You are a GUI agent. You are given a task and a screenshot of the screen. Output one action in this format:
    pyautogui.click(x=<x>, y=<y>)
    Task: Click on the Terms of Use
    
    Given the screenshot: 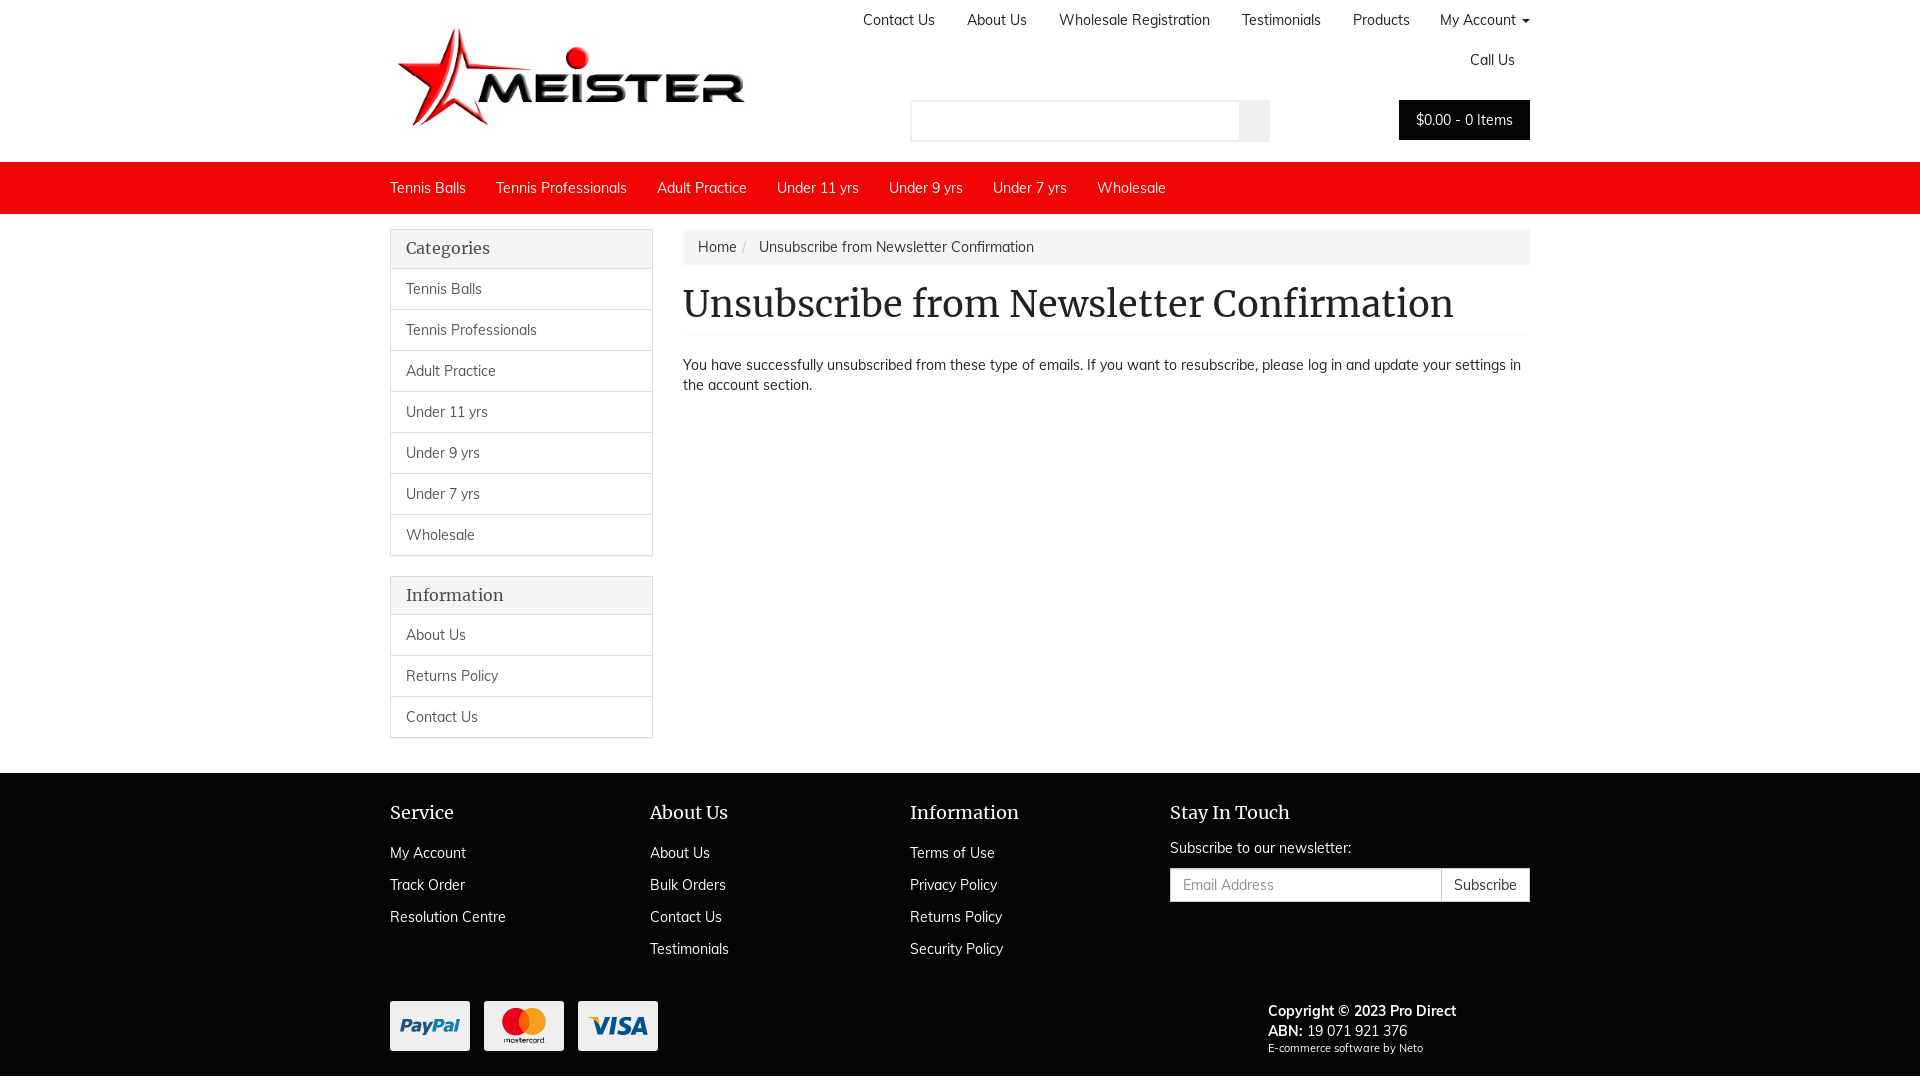 What is the action you would take?
    pyautogui.click(x=1018, y=853)
    